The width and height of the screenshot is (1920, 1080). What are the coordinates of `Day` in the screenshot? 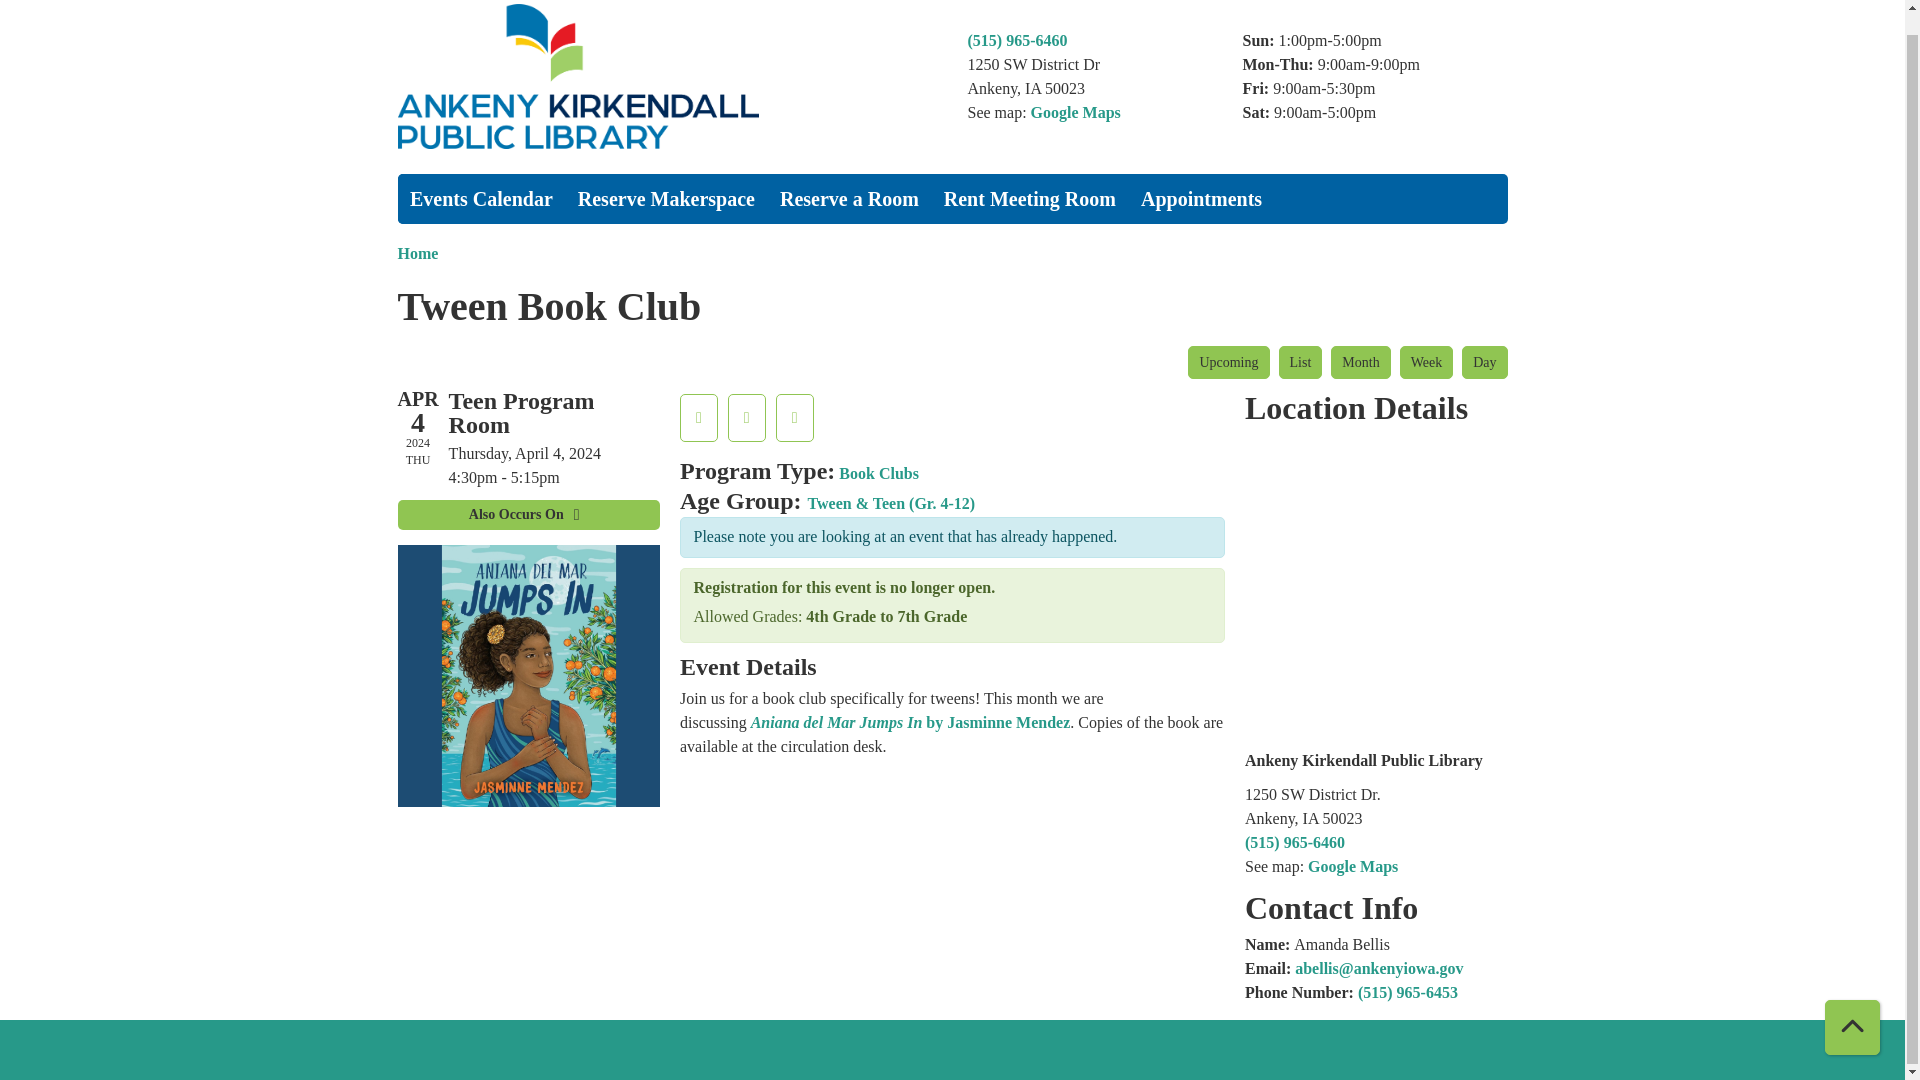 It's located at (1484, 362).